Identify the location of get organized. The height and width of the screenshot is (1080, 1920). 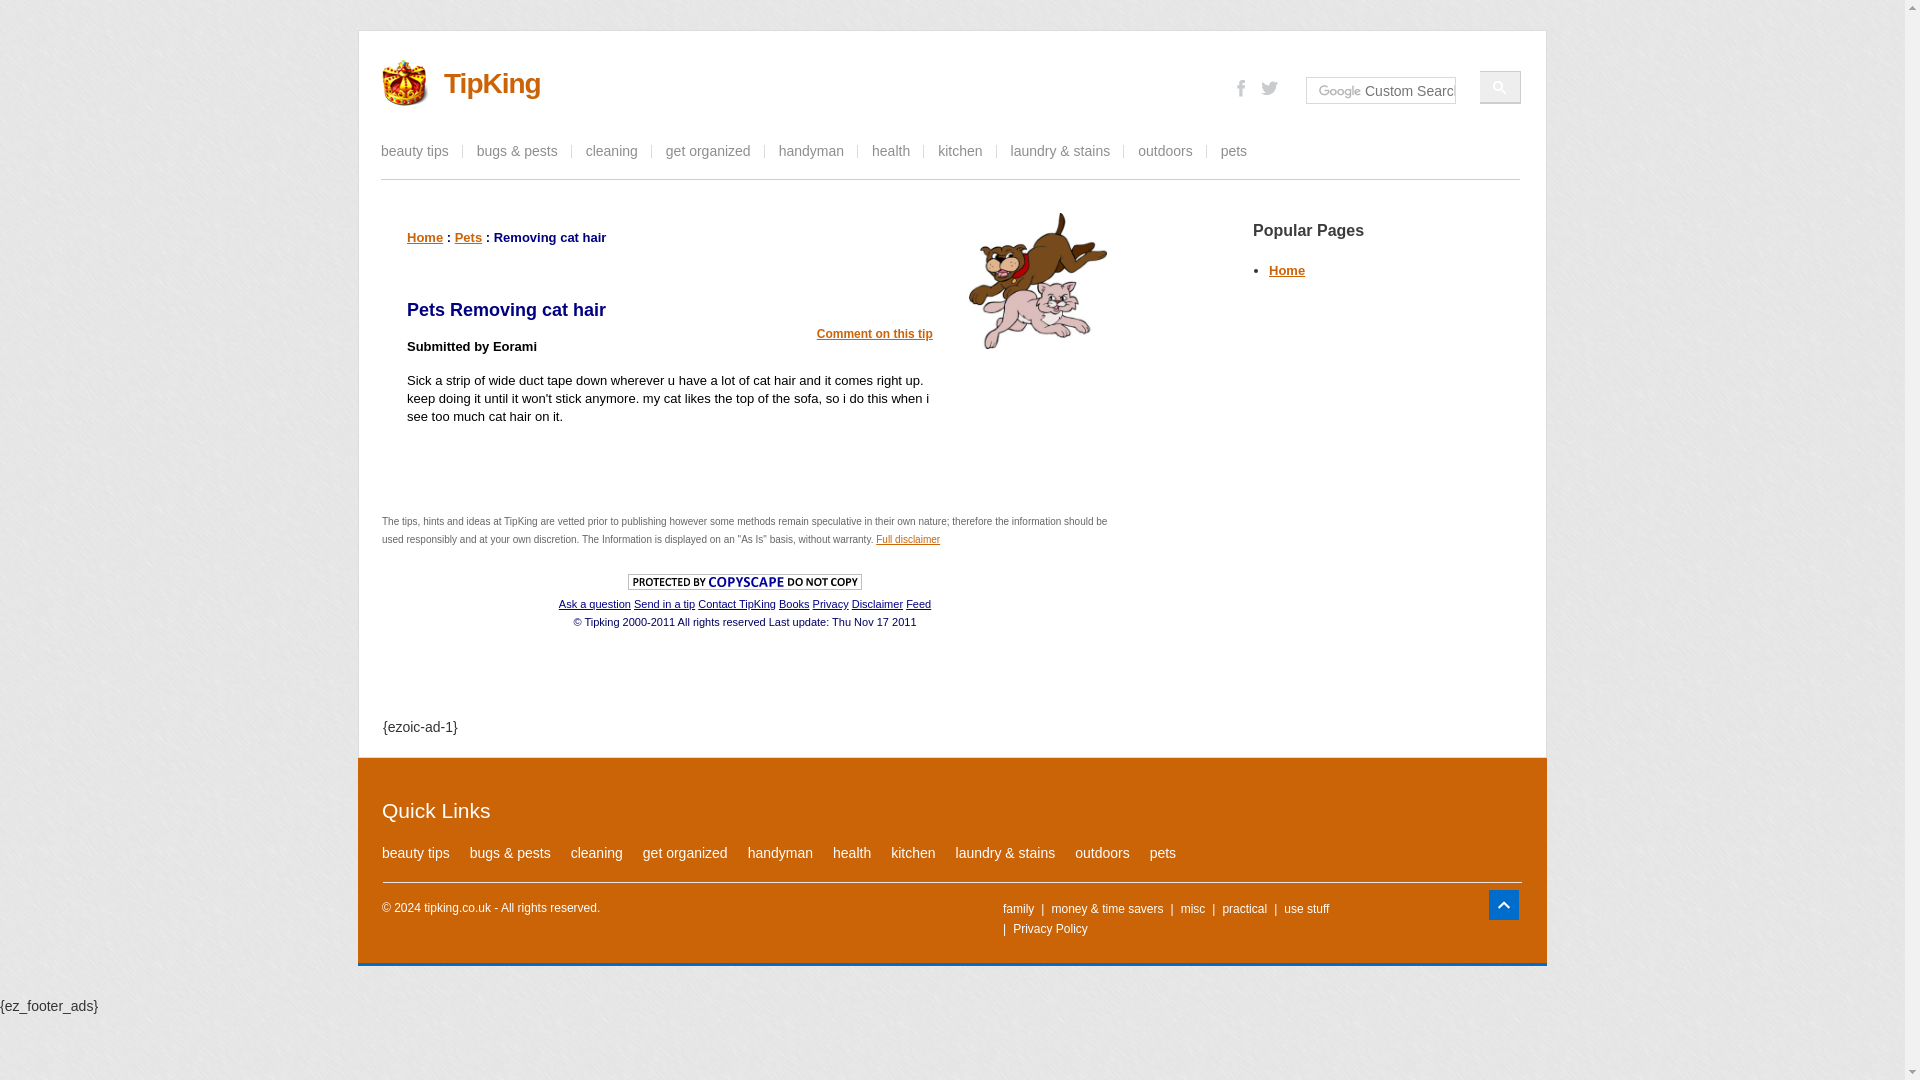
(708, 152).